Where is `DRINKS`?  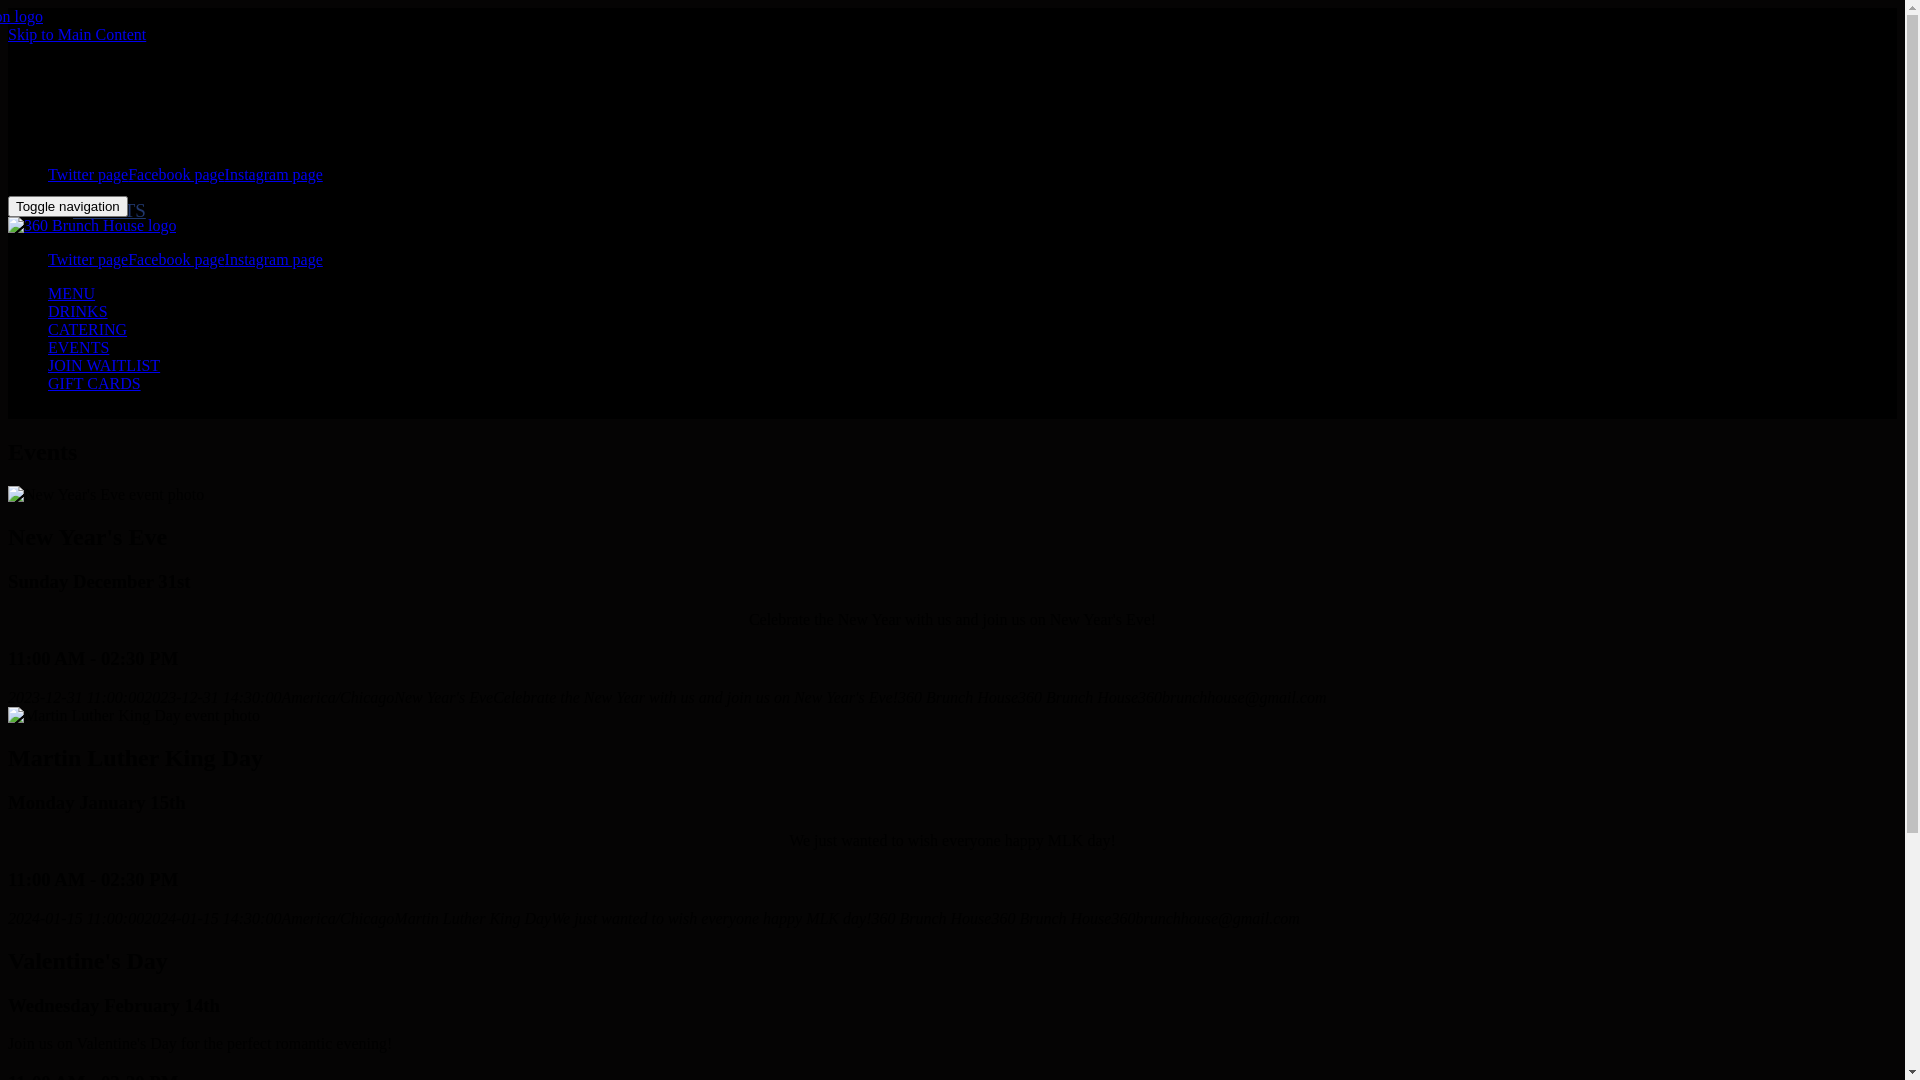 DRINKS is located at coordinates (108, 116).